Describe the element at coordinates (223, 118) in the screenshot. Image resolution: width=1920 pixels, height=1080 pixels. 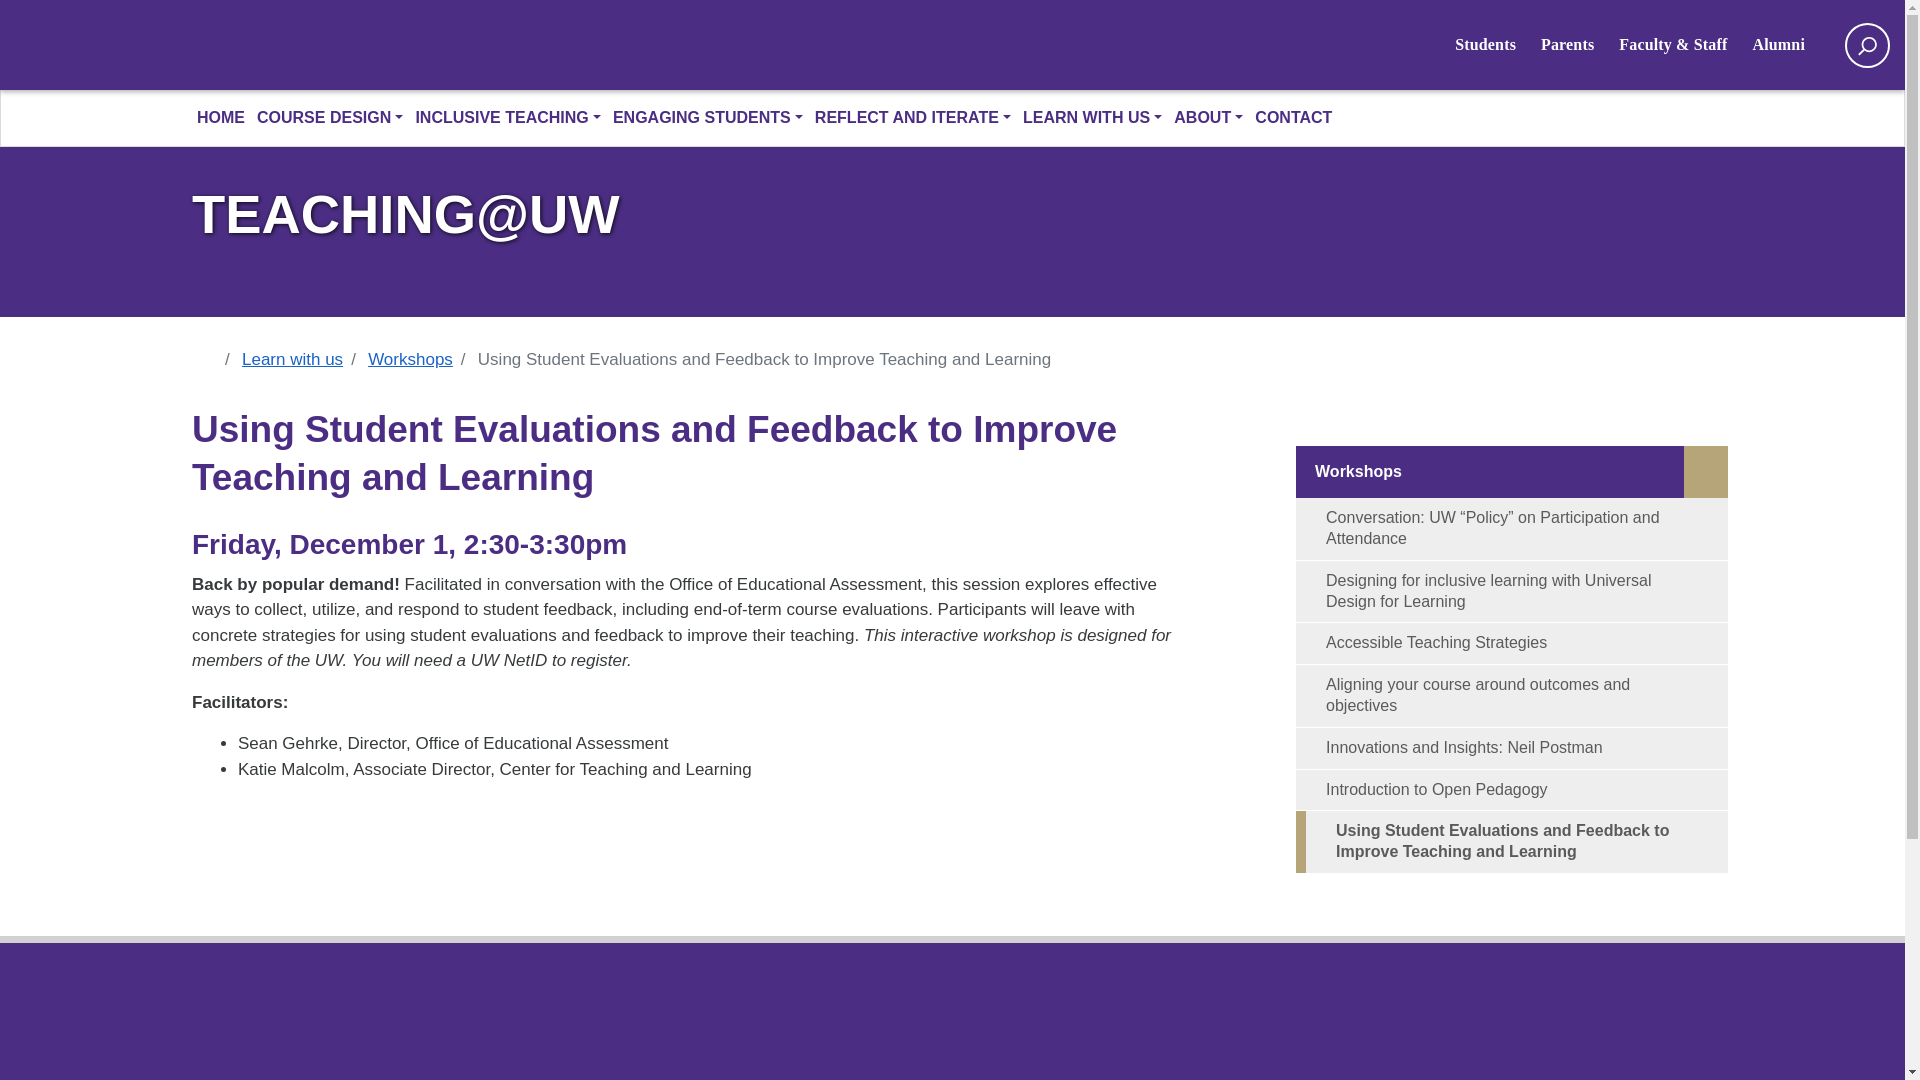
I see `HOME` at that location.